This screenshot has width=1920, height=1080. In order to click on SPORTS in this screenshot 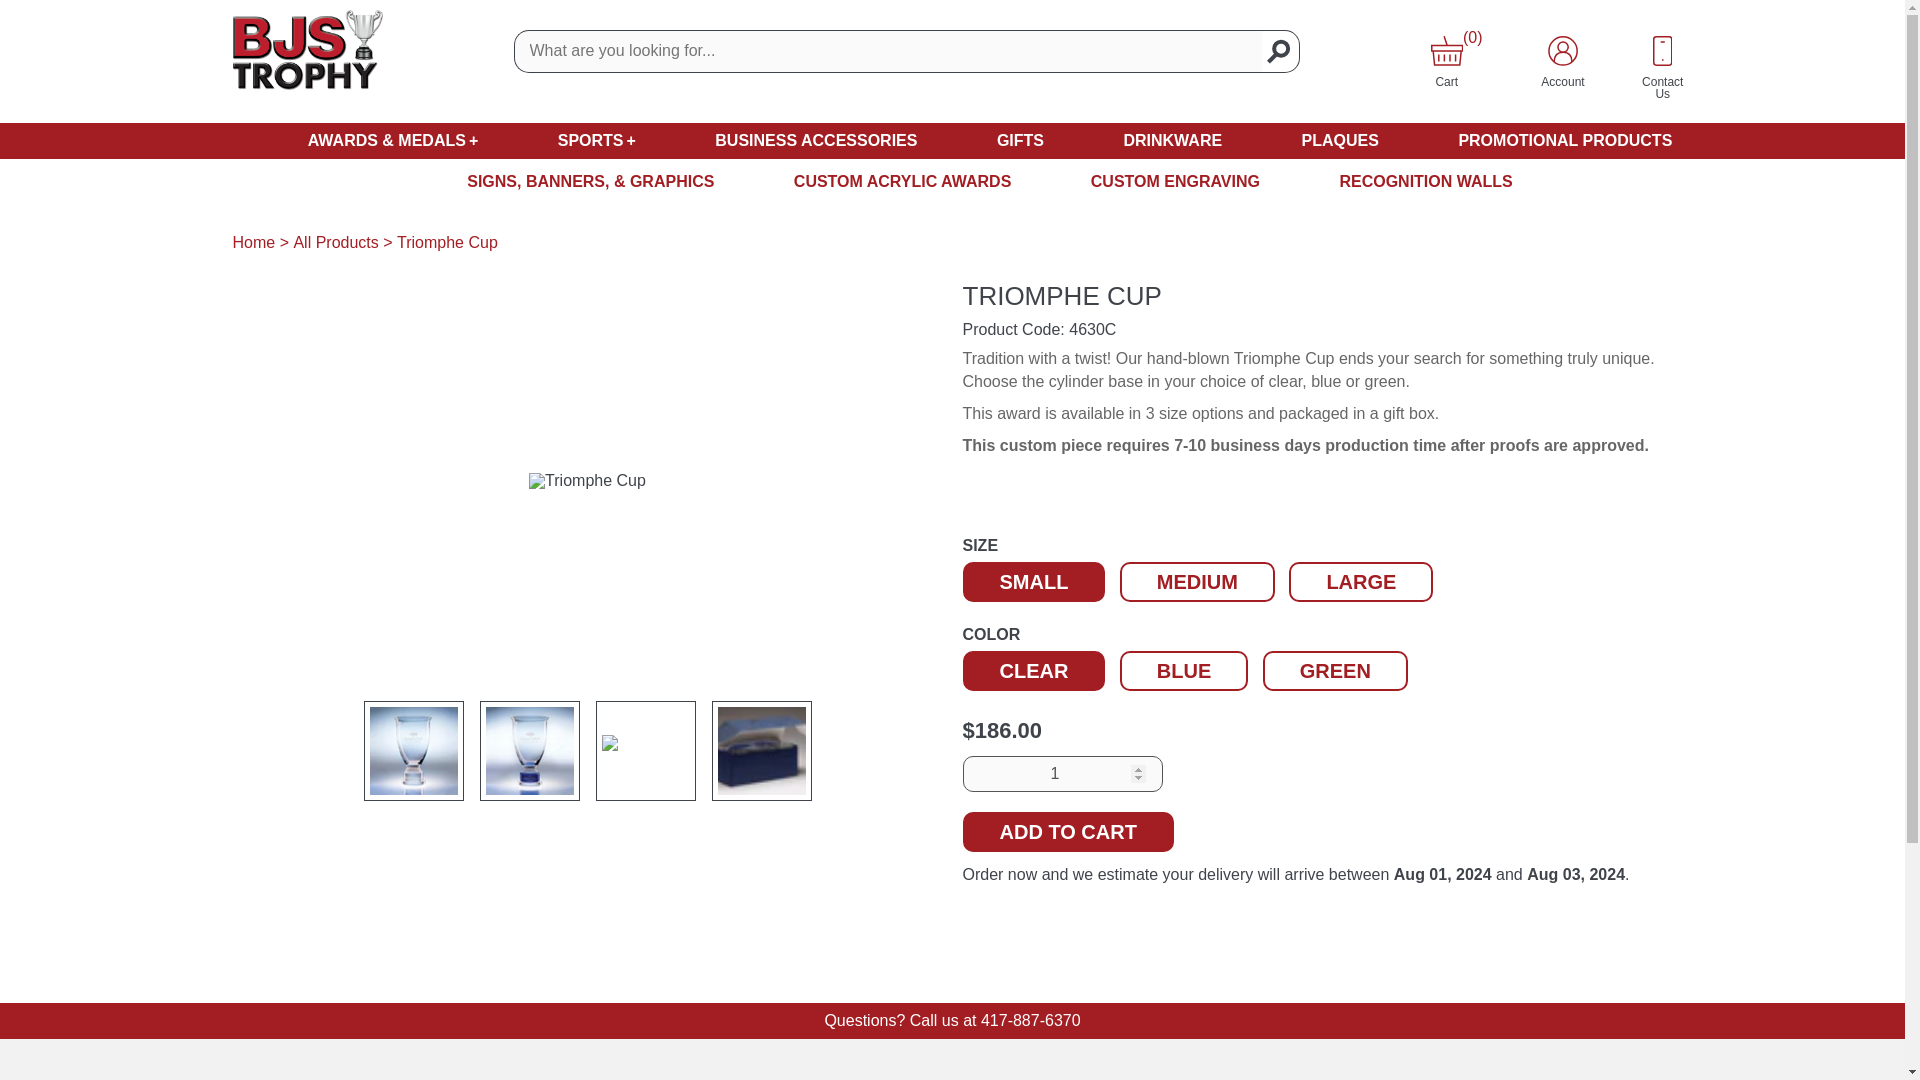, I will do `click(596, 140)`.